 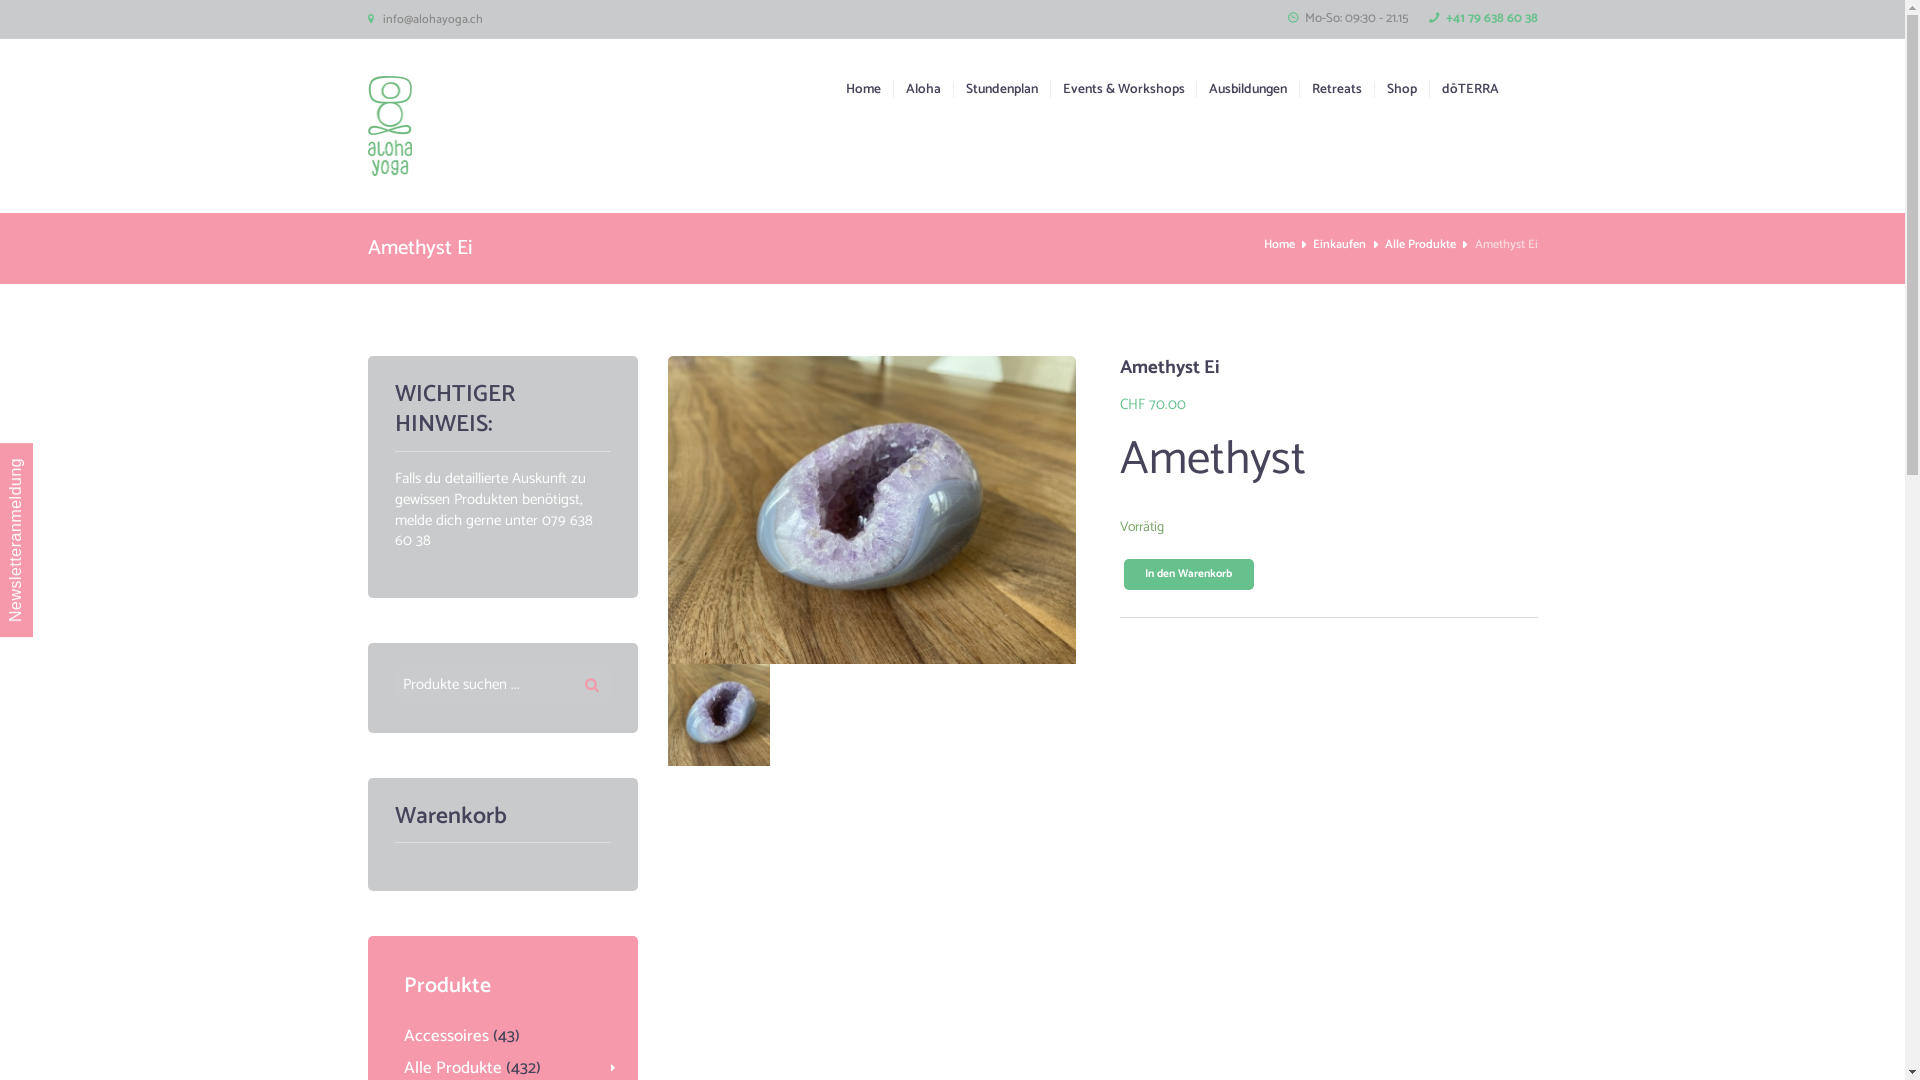 What do you see at coordinates (502, 685) in the screenshot?
I see `Search for products:` at bounding box center [502, 685].